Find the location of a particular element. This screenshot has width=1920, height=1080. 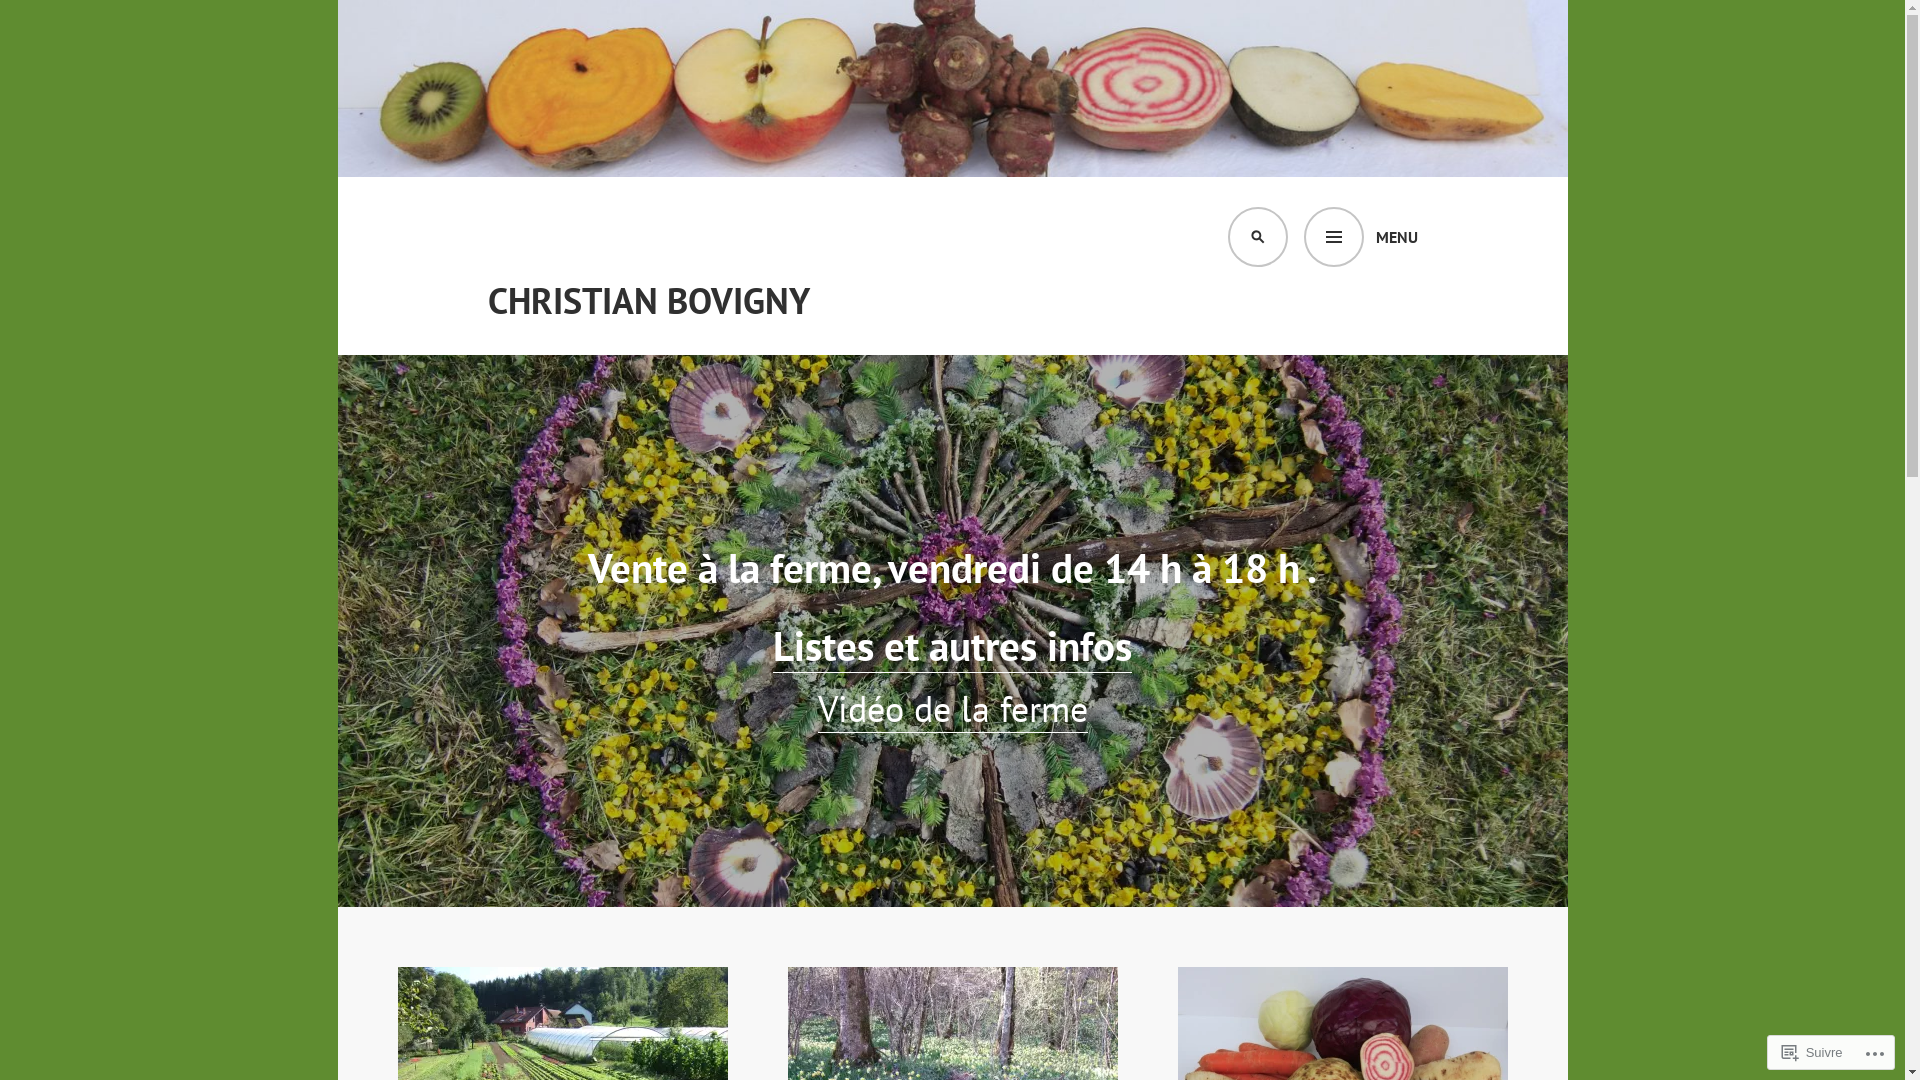

Suivre is located at coordinates (1812, 1052).